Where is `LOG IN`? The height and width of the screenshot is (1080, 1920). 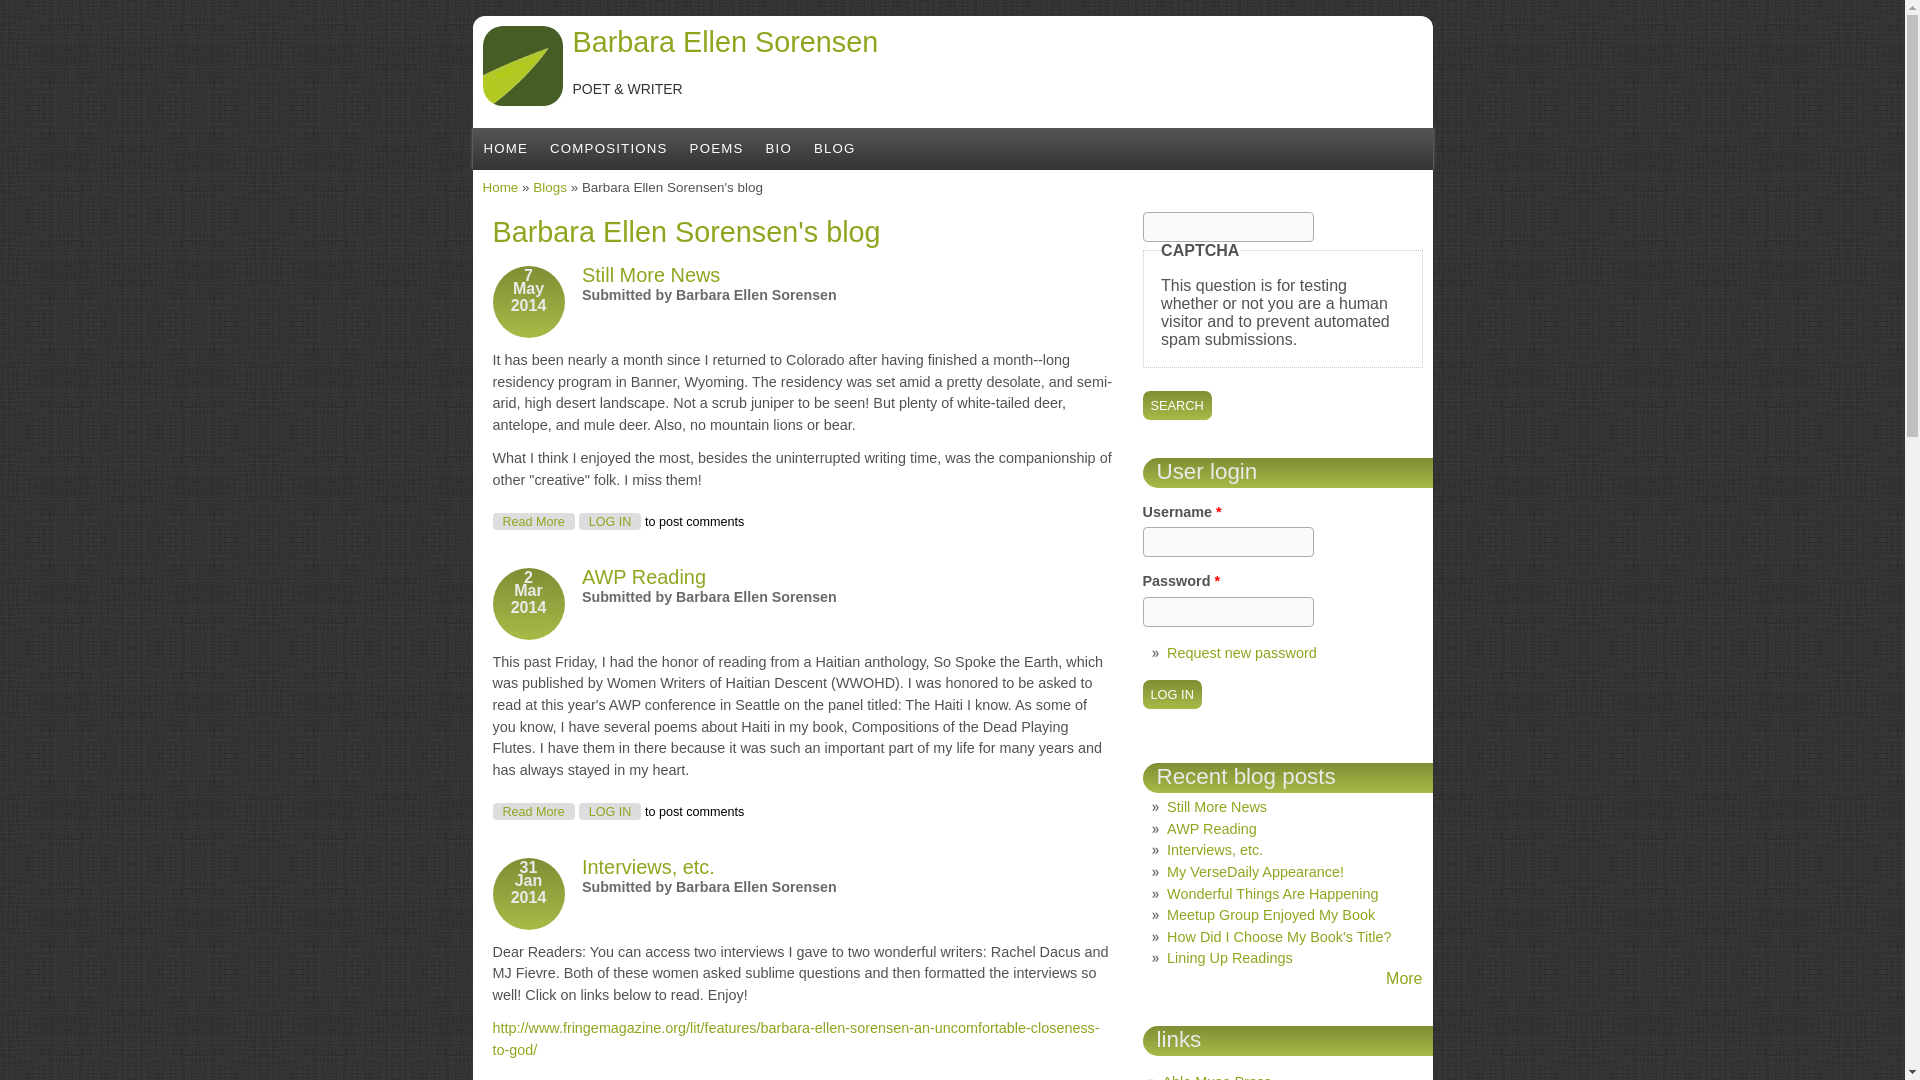 LOG IN is located at coordinates (724, 42).